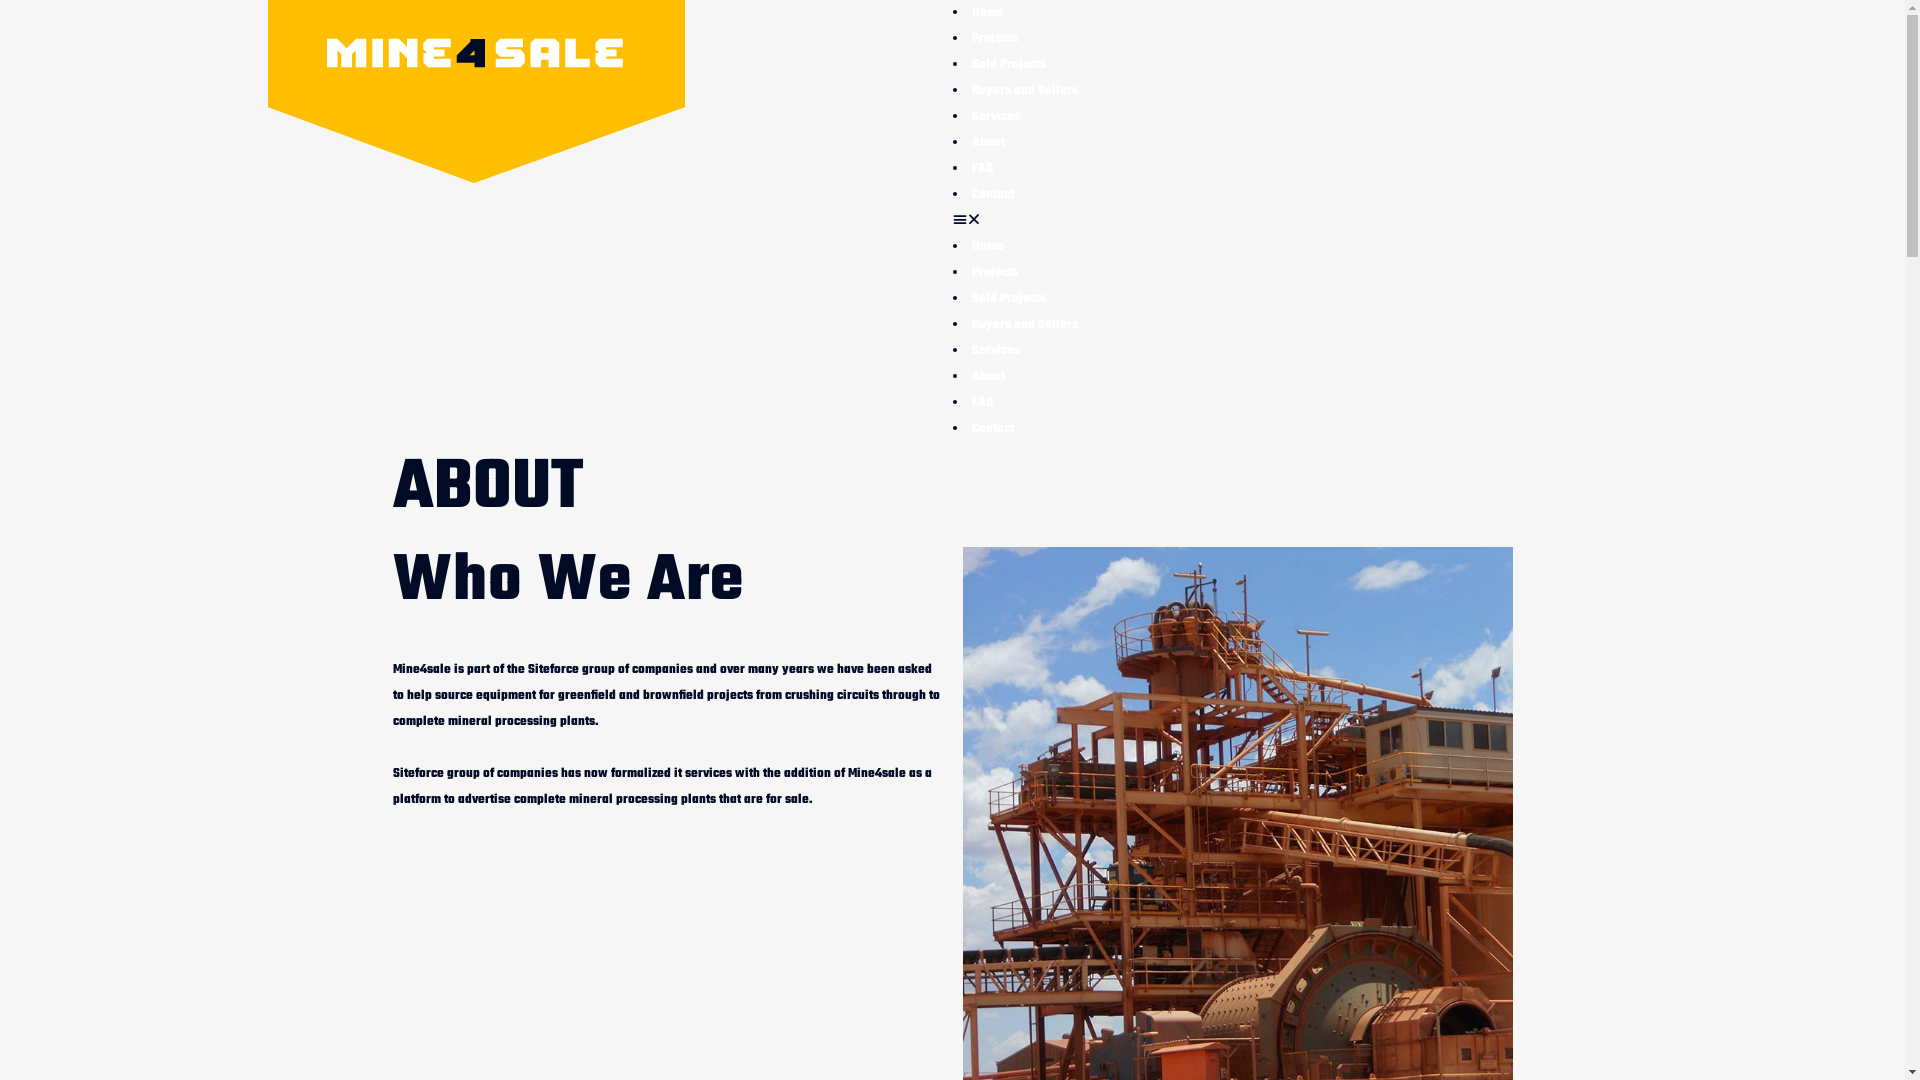 The width and height of the screenshot is (1920, 1080). What do you see at coordinates (996, 351) in the screenshot?
I see `Services` at bounding box center [996, 351].